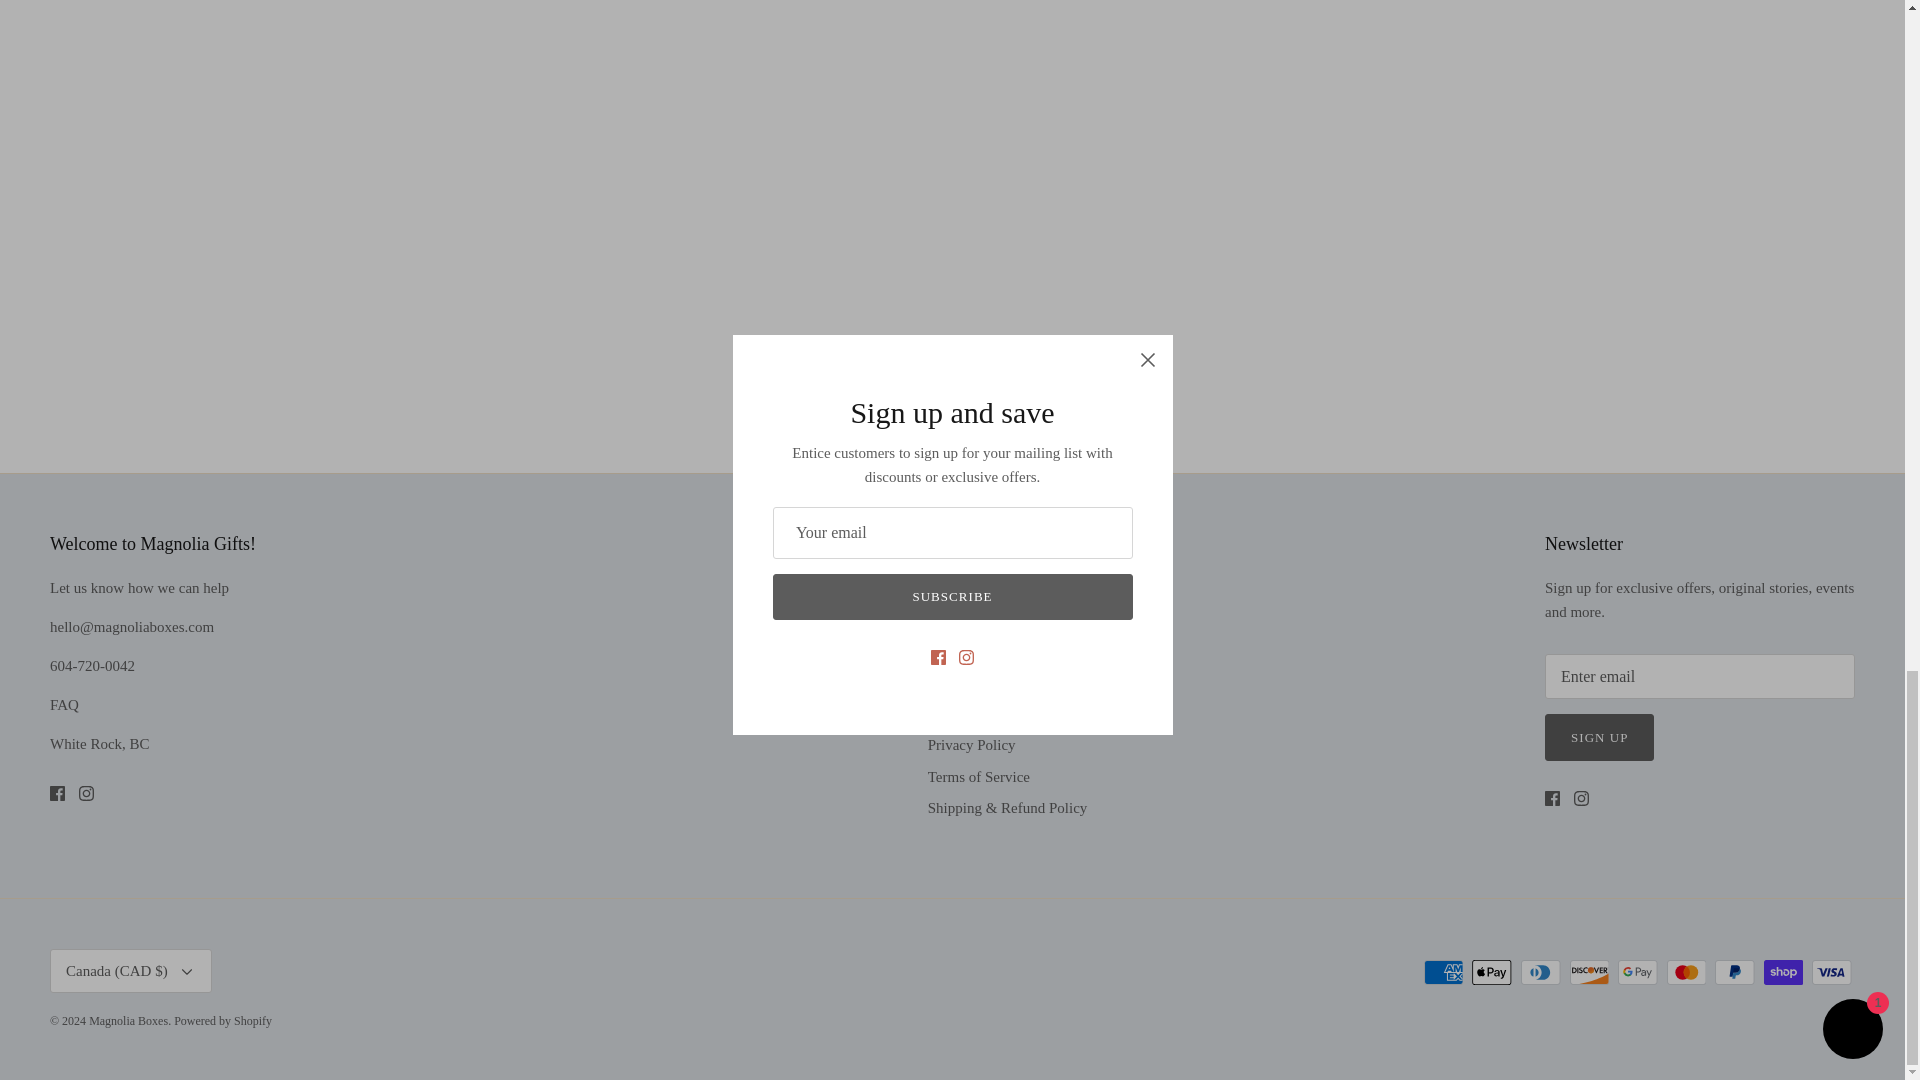 The width and height of the screenshot is (1920, 1080). I want to click on American Express, so click(1444, 972).